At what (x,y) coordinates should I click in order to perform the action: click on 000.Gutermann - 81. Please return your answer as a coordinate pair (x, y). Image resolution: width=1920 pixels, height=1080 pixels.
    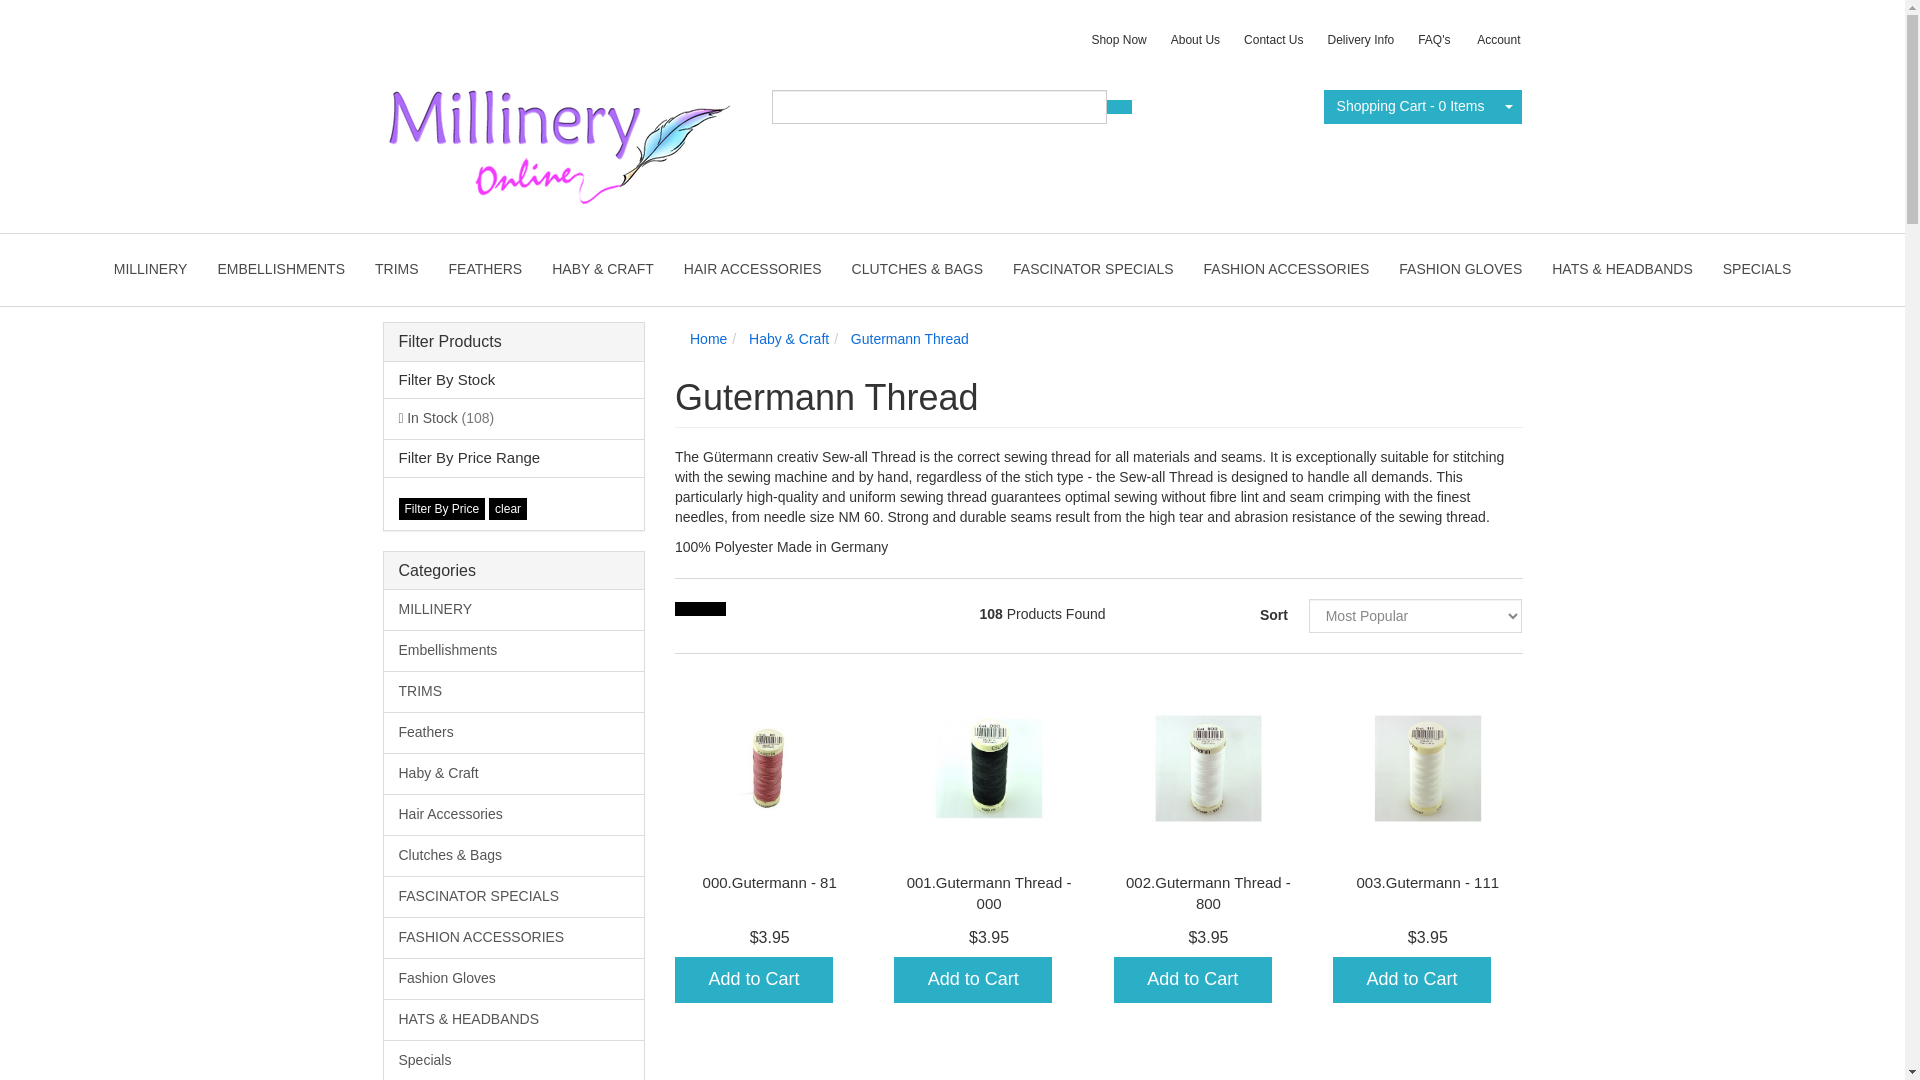
    Looking at the image, I should click on (770, 882).